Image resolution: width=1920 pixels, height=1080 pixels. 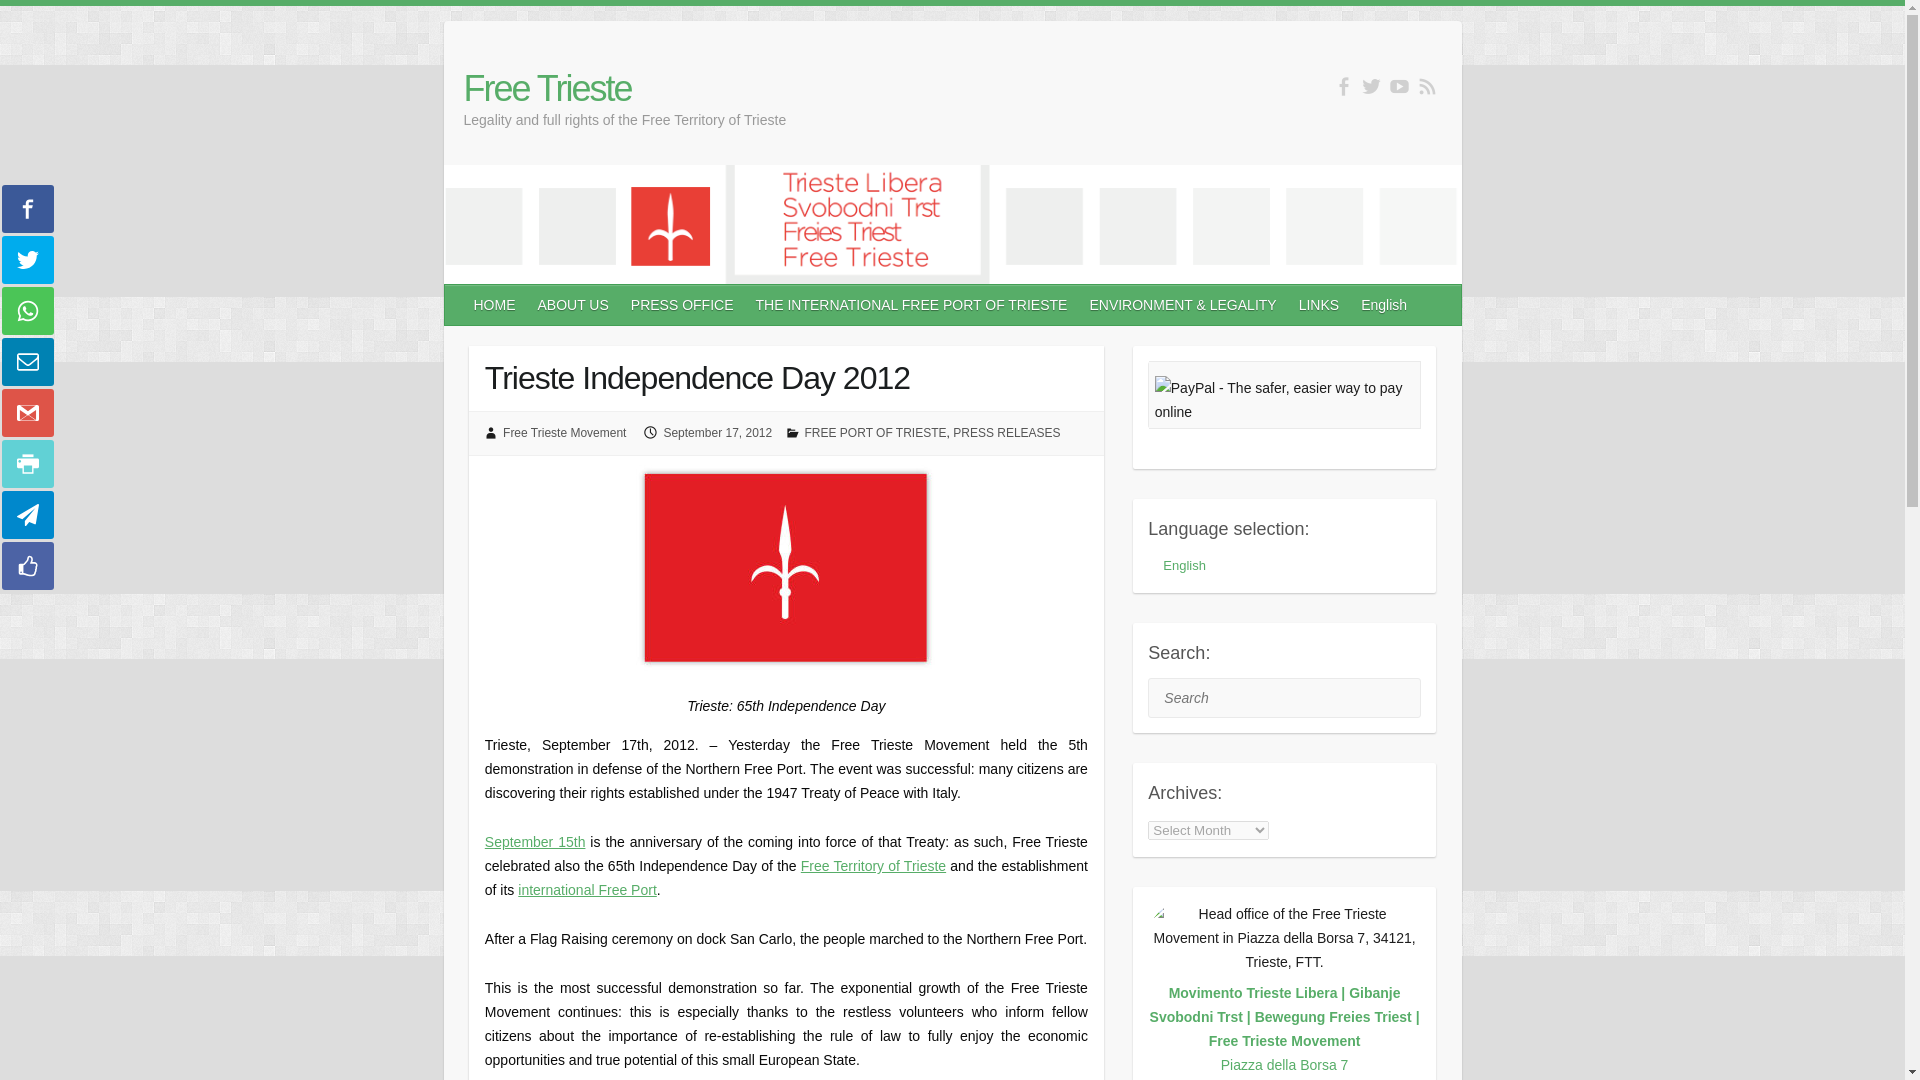 I want to click on English, so click(x=1384, y=305).